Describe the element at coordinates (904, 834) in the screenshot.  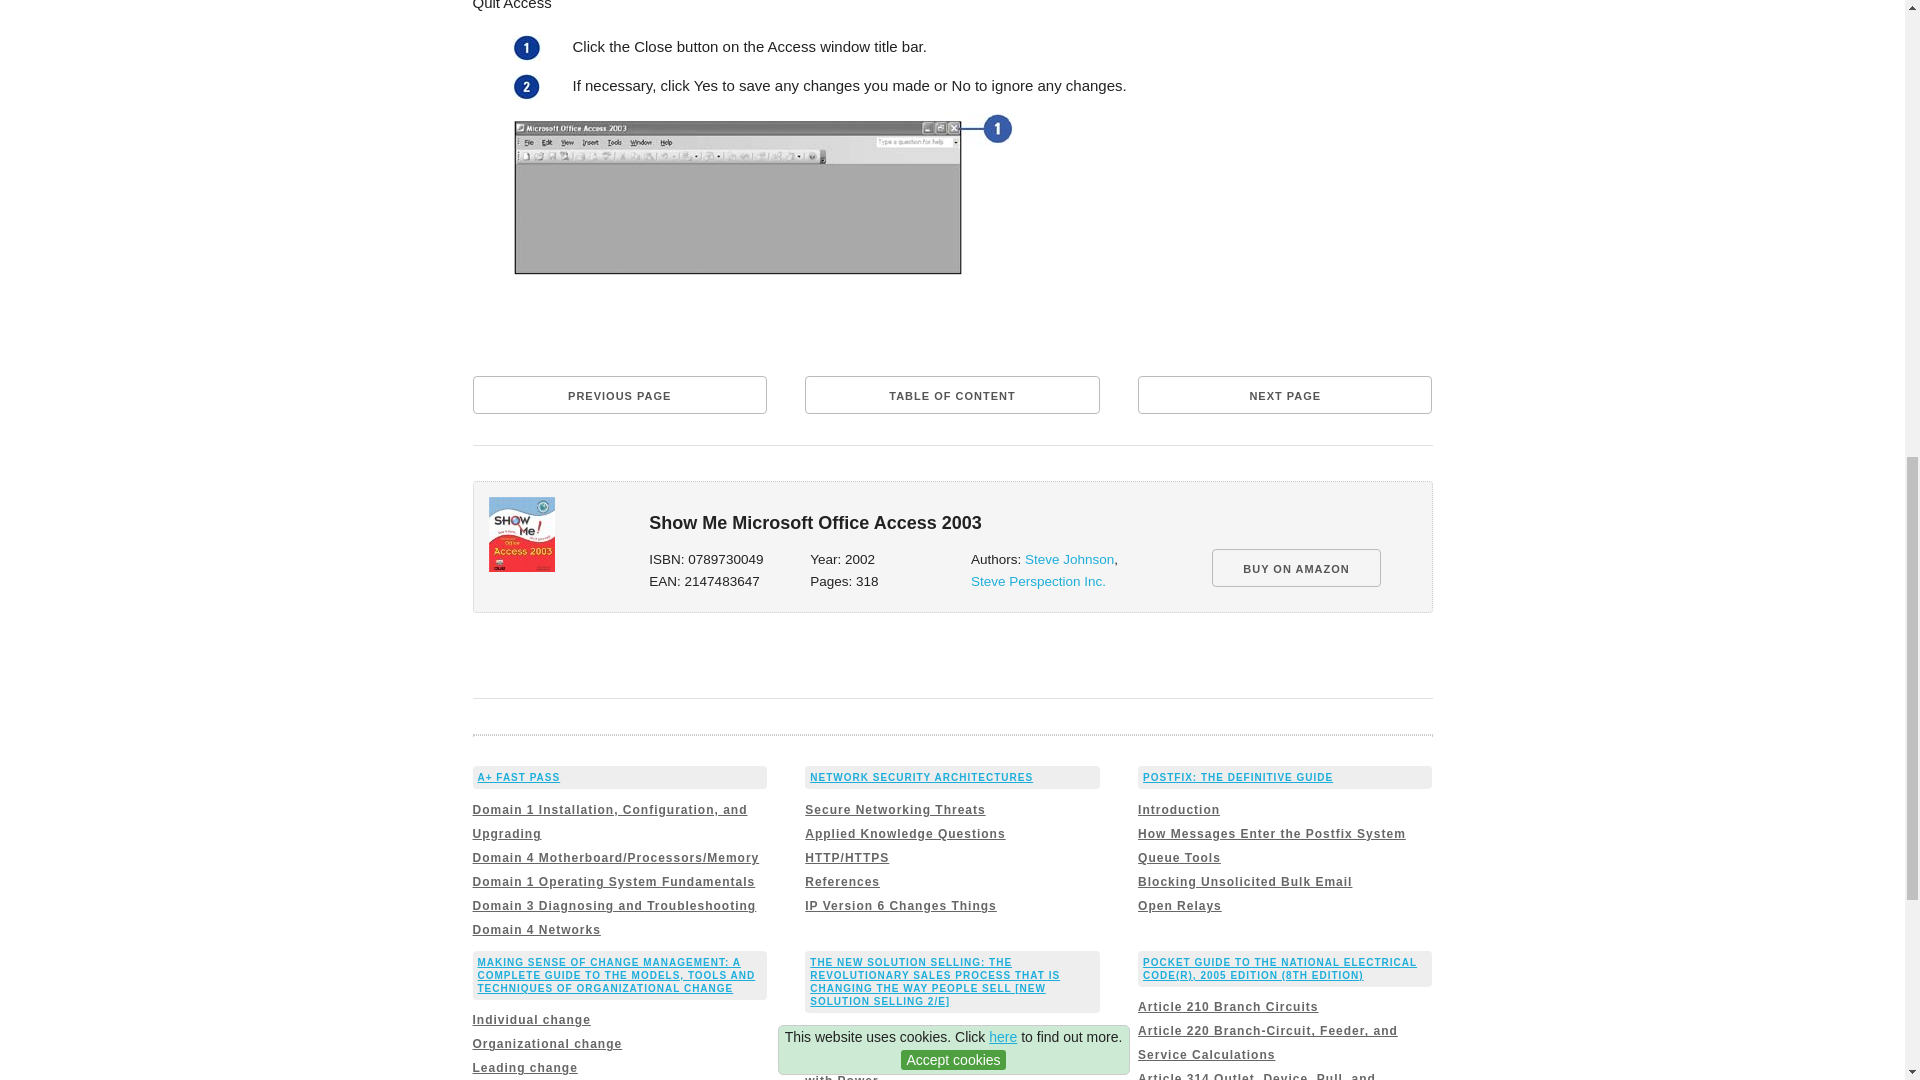
I see `Applied Knowledge Questions` at that location.